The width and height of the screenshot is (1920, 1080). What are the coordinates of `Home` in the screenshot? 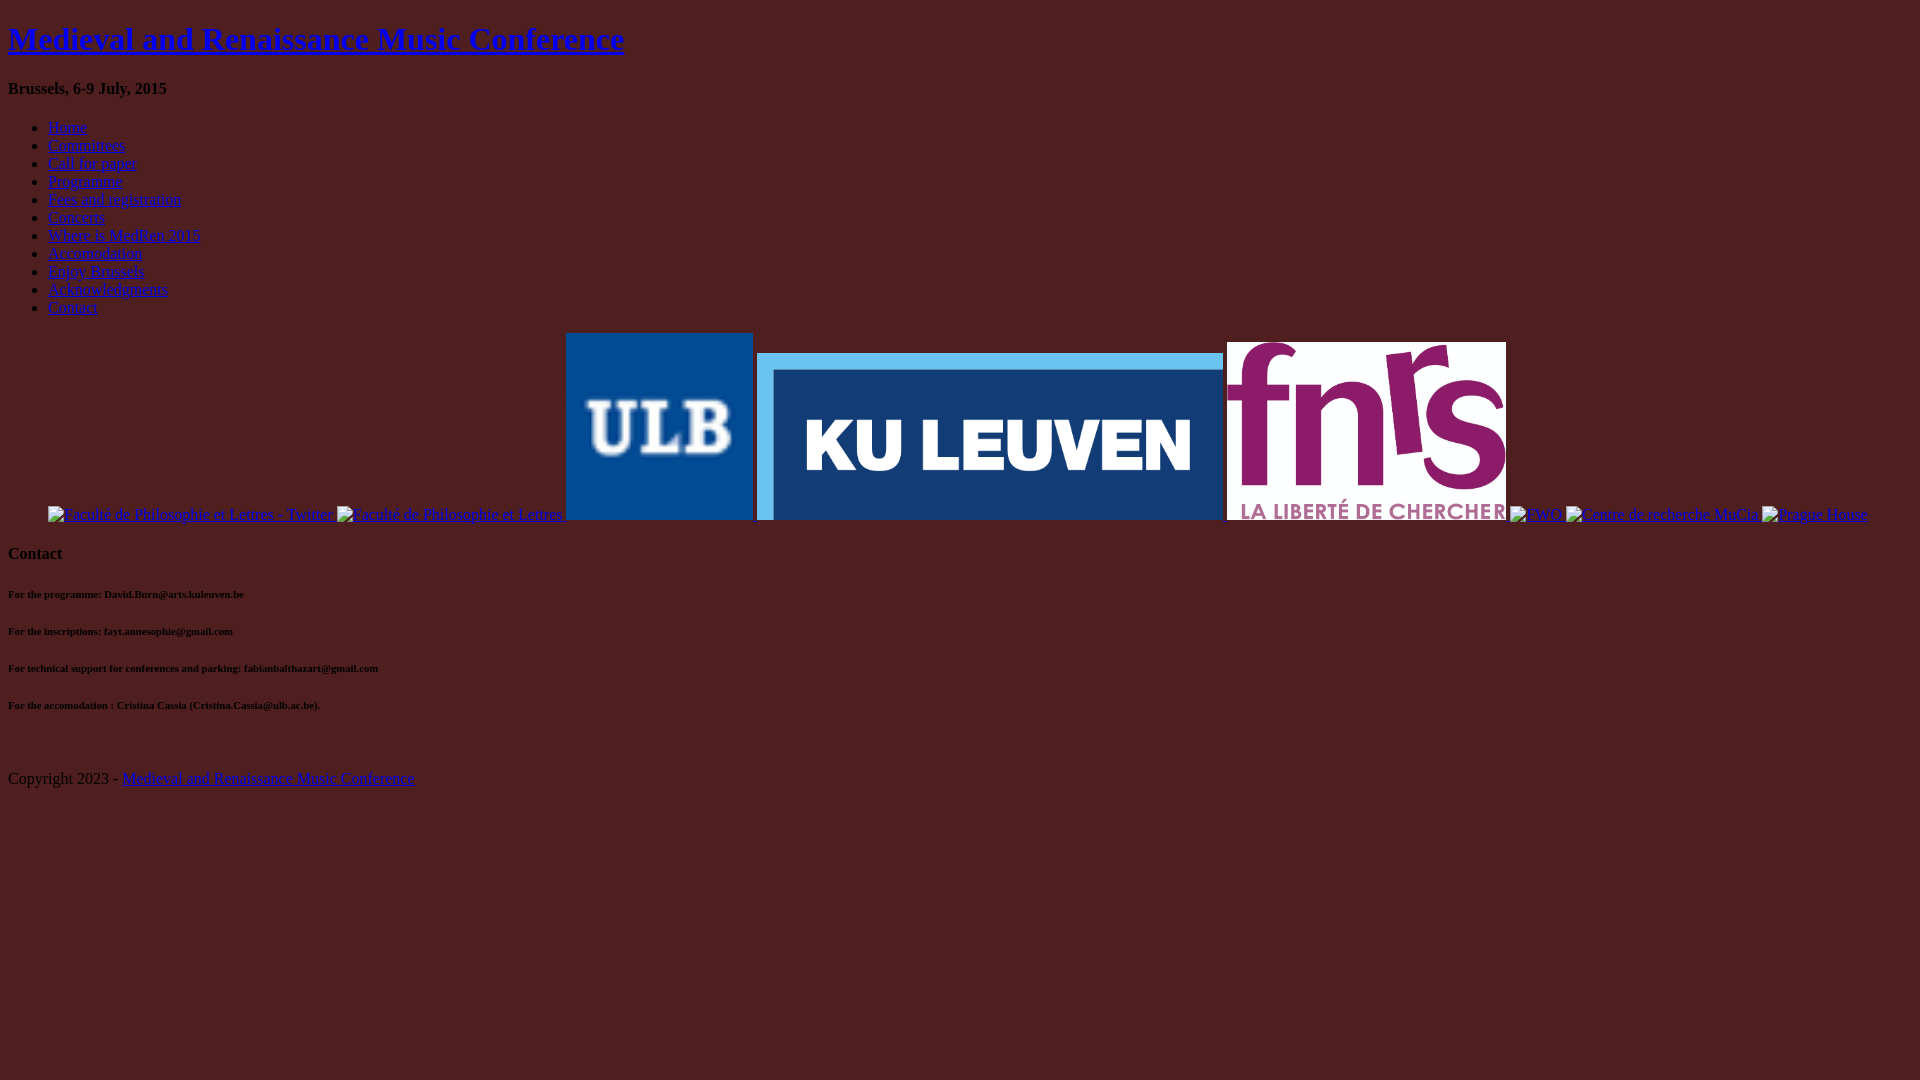 It's located at (68, 128).